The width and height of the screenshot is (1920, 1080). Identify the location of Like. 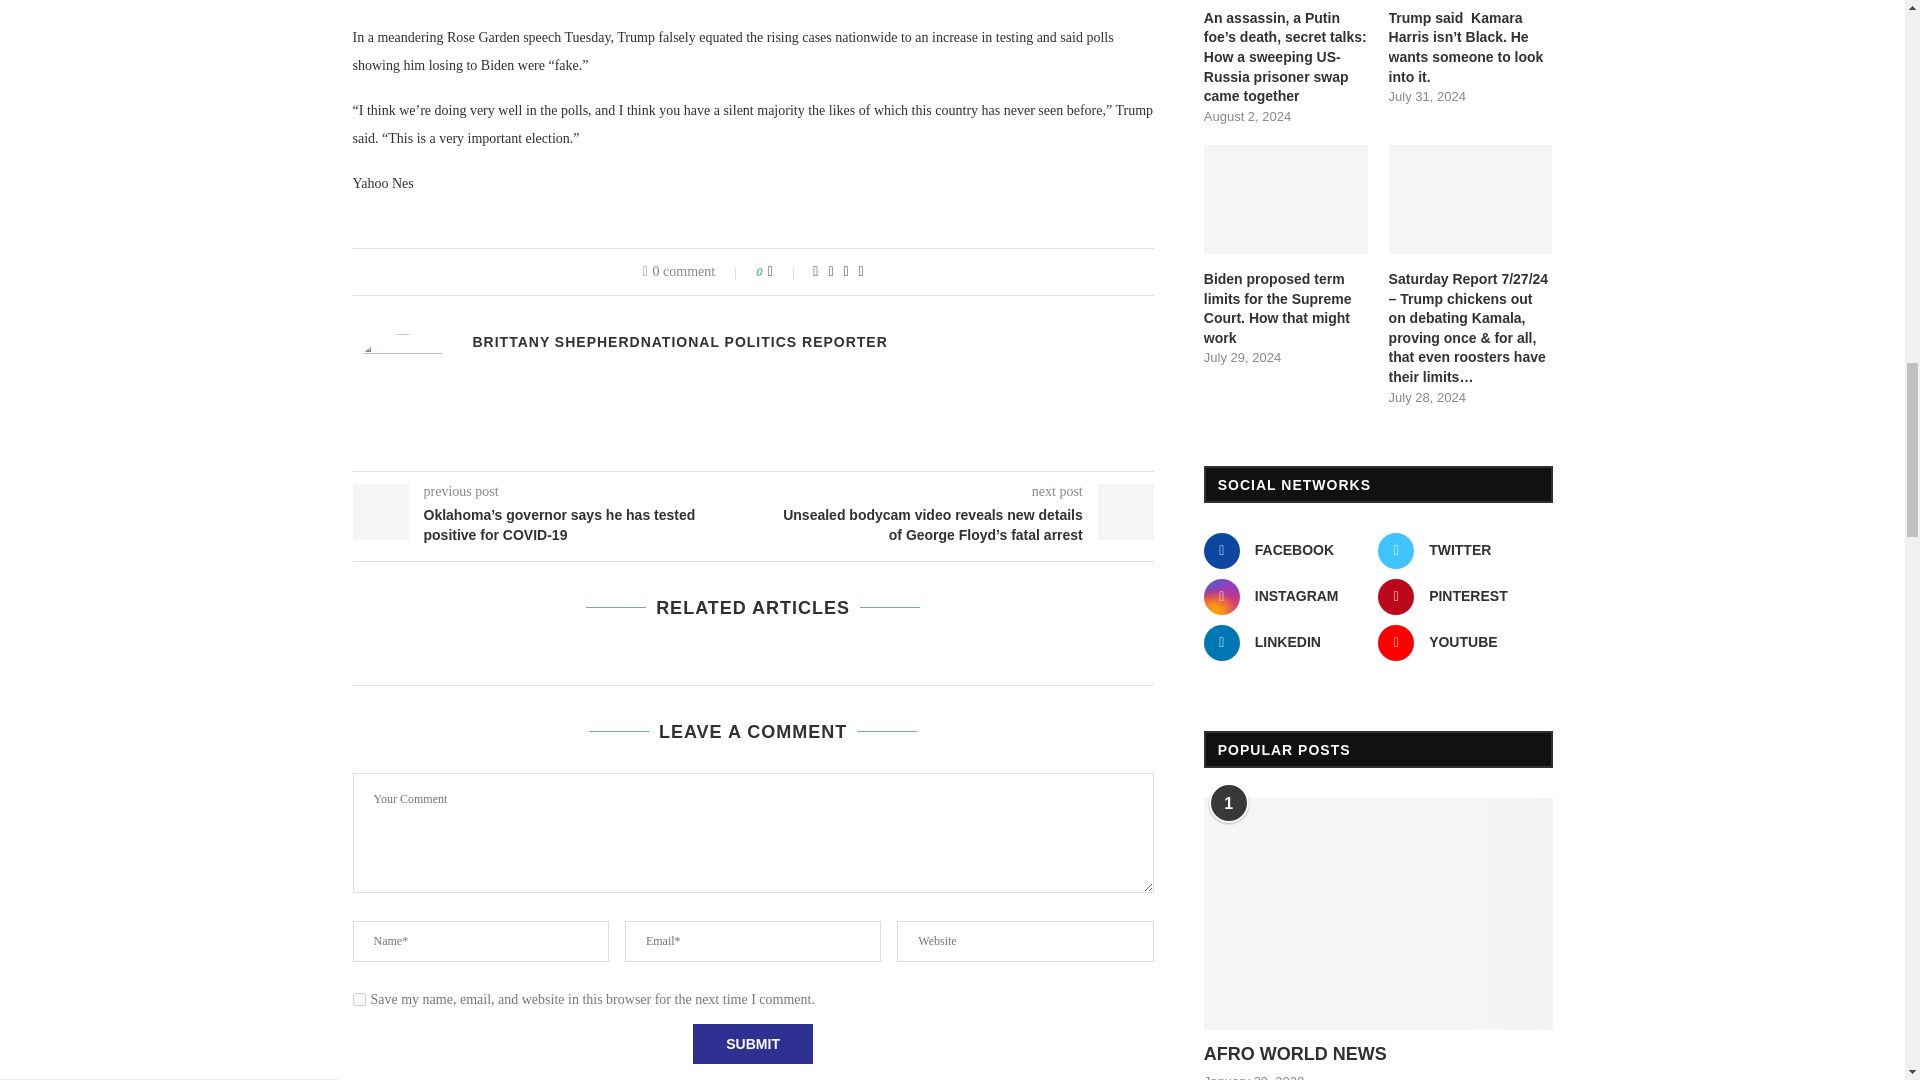
(784, 271).